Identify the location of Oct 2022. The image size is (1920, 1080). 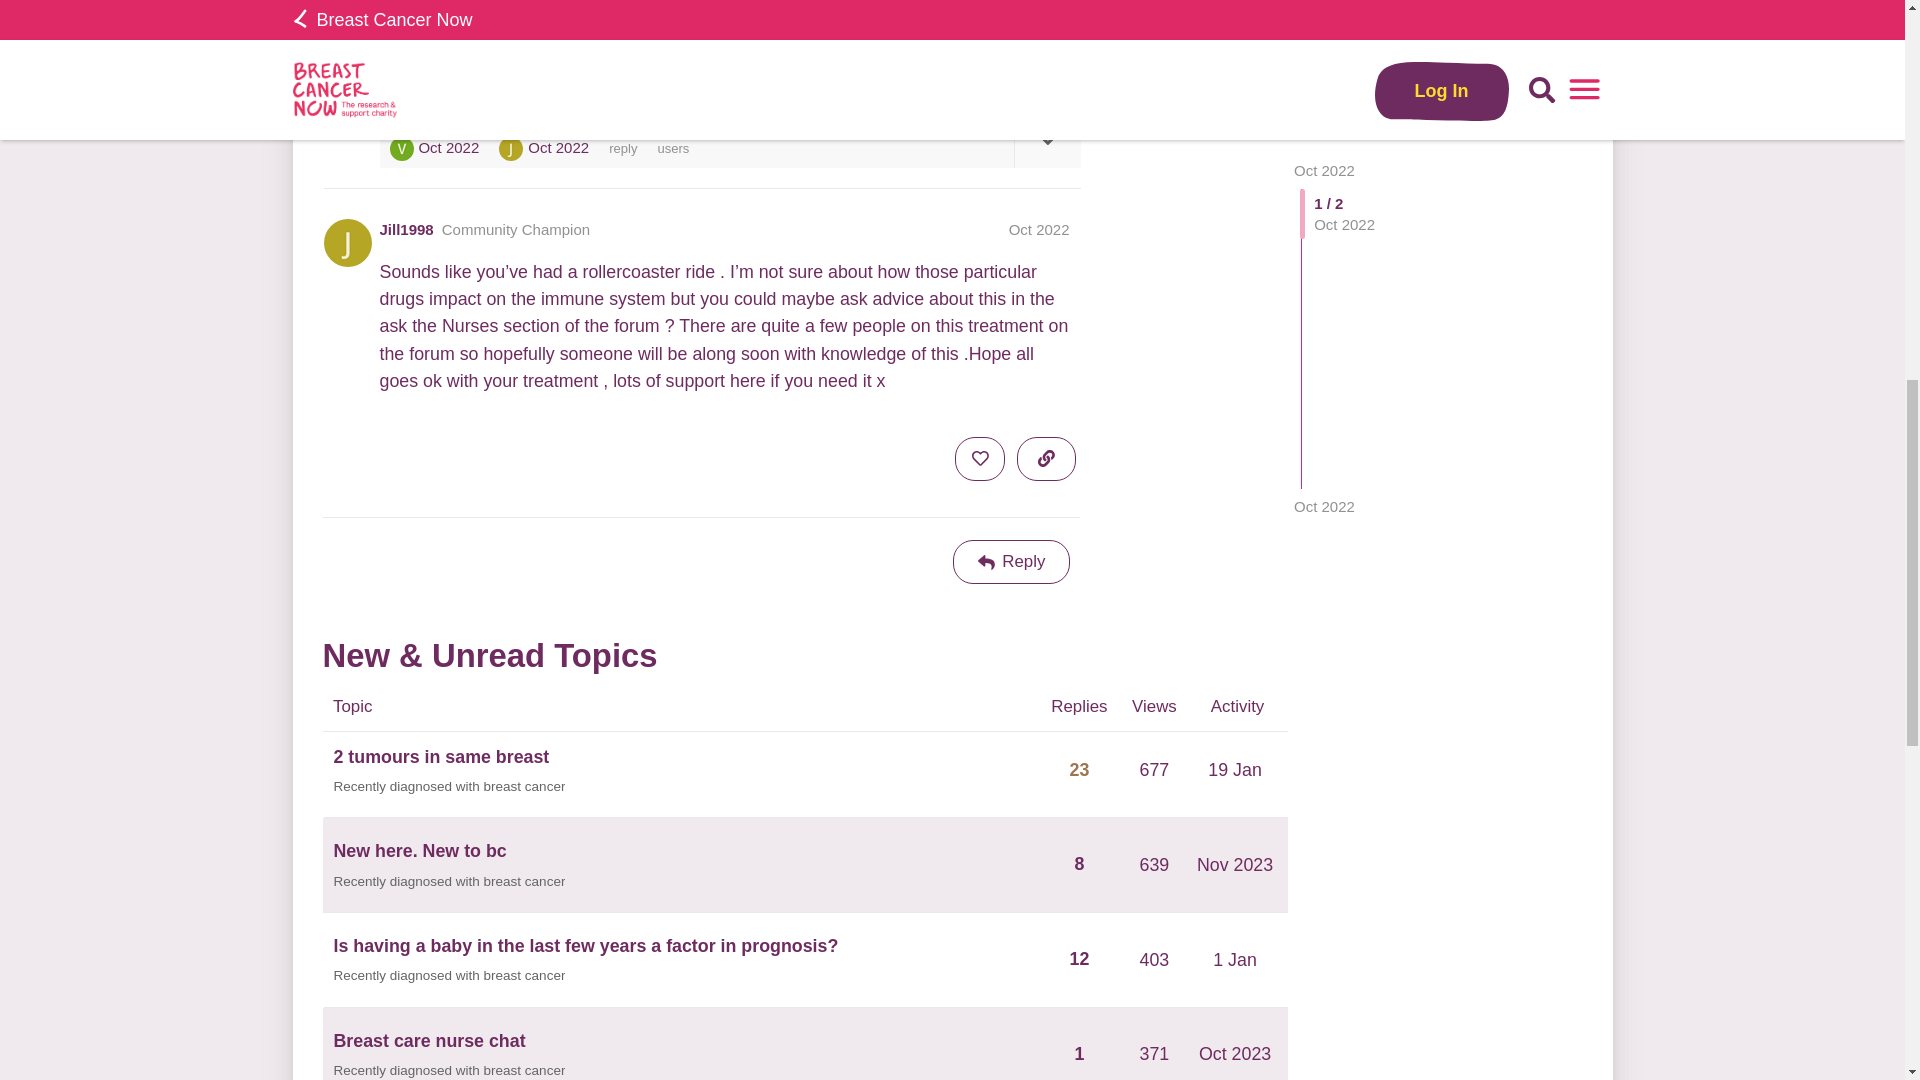
(1324, 27).